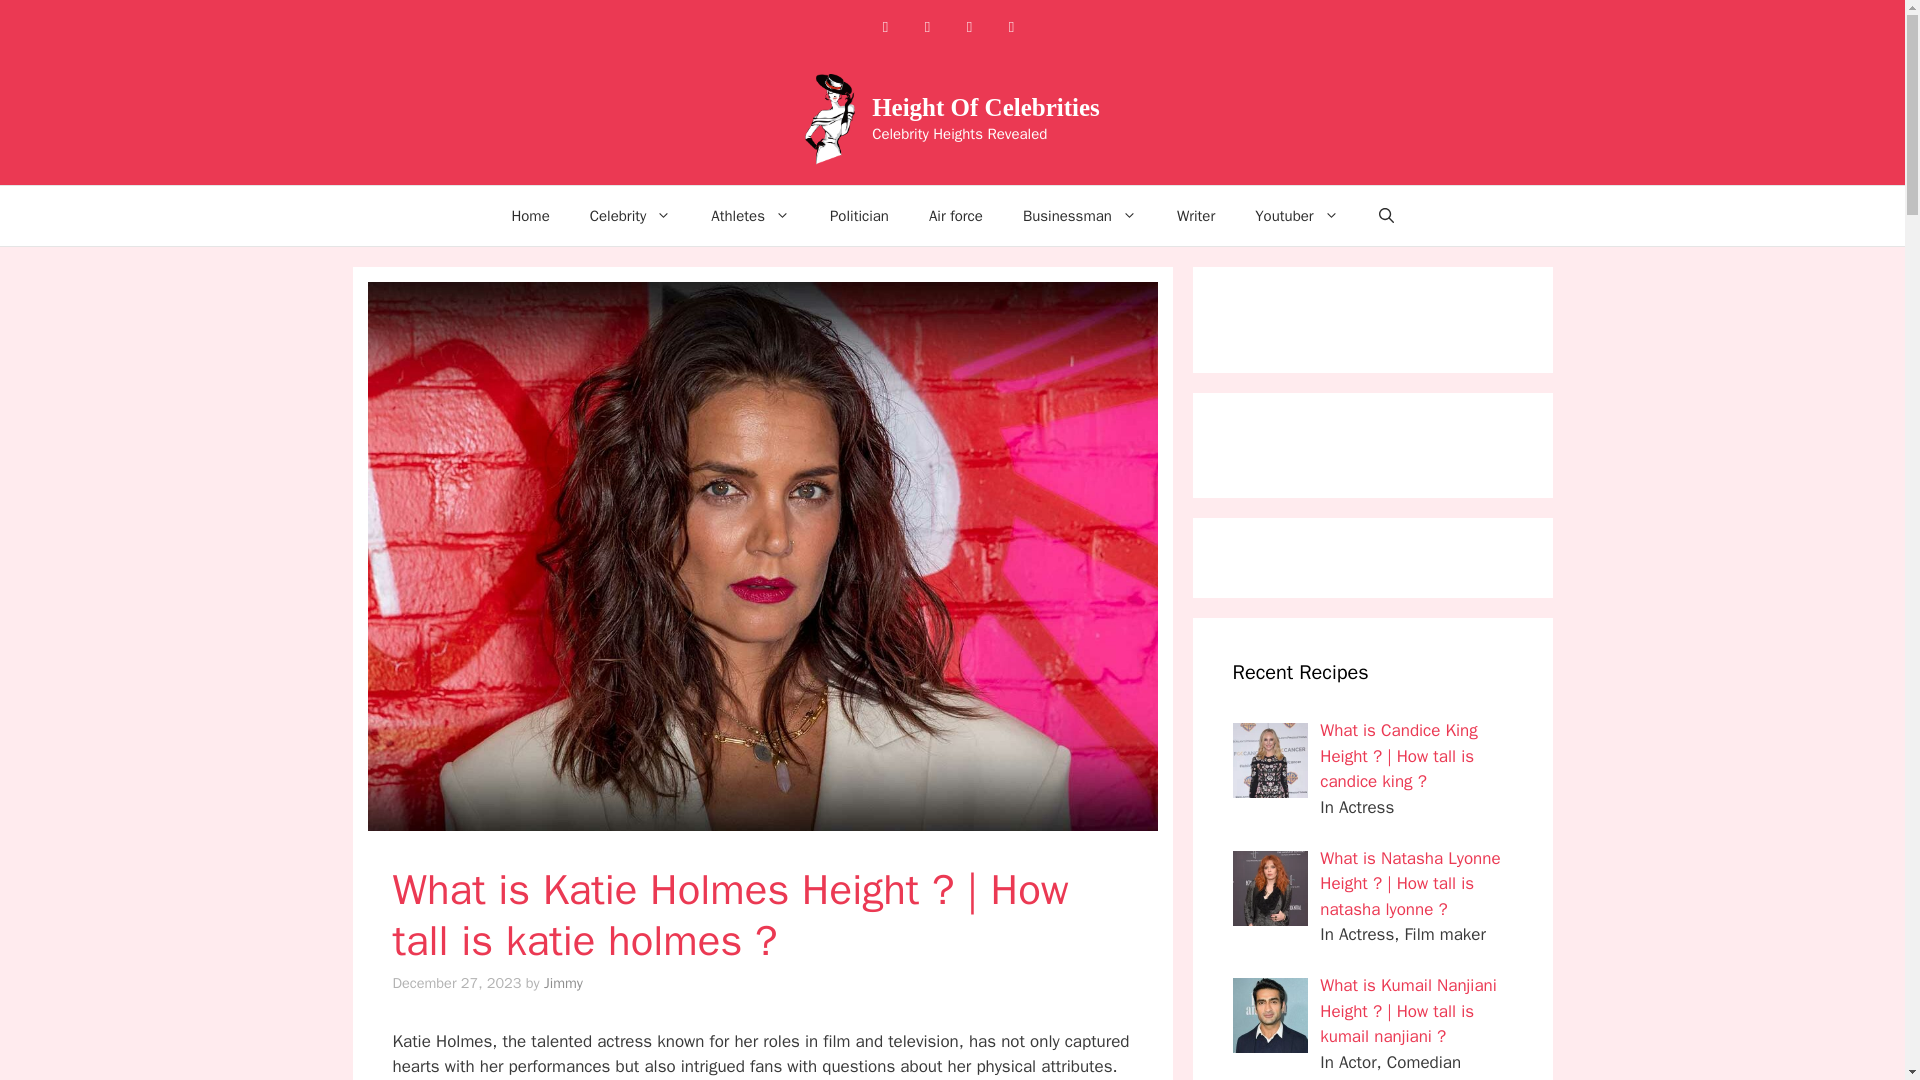 Image resolution: width=1920 pixels, height=1080 pixels. Describe the element at coordinates (1196, 216) in the screenshot. I see `Writer` at that location.